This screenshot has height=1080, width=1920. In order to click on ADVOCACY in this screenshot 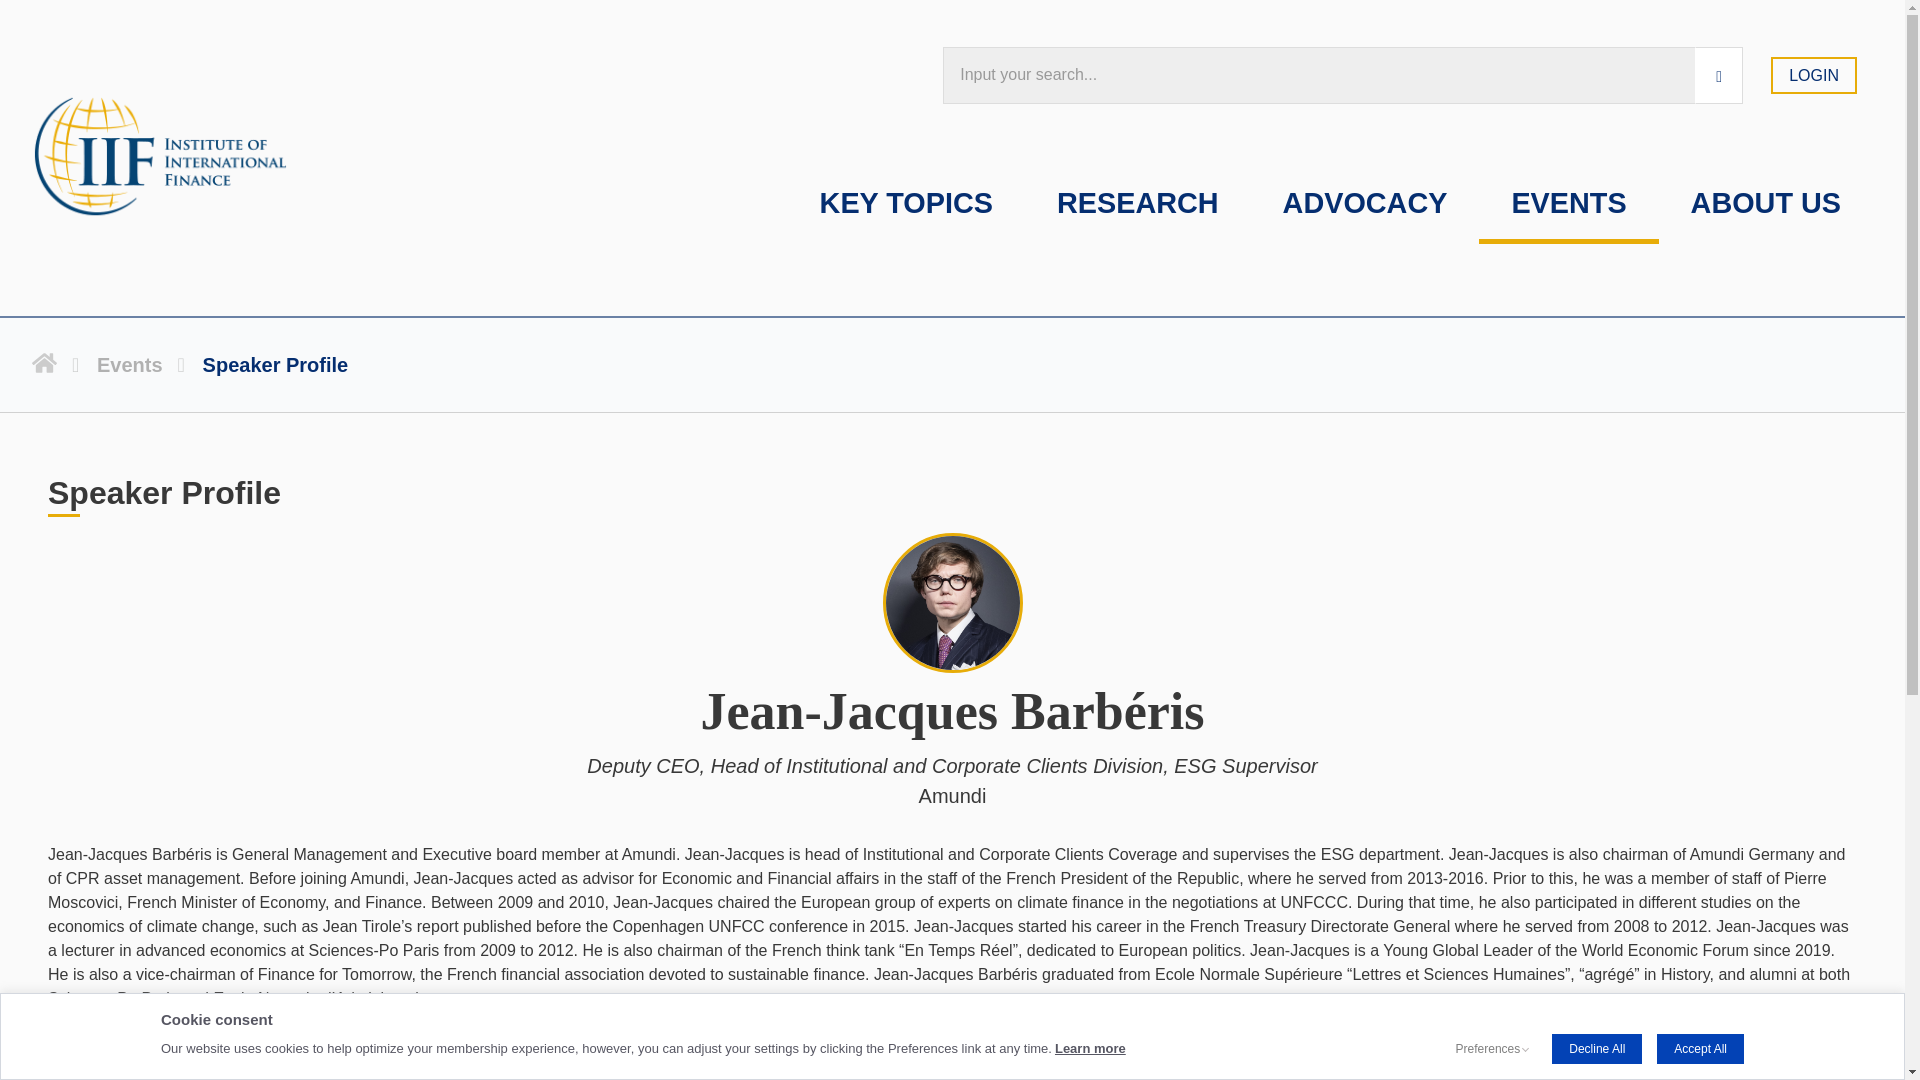, I will do `click(1366, 206)`.